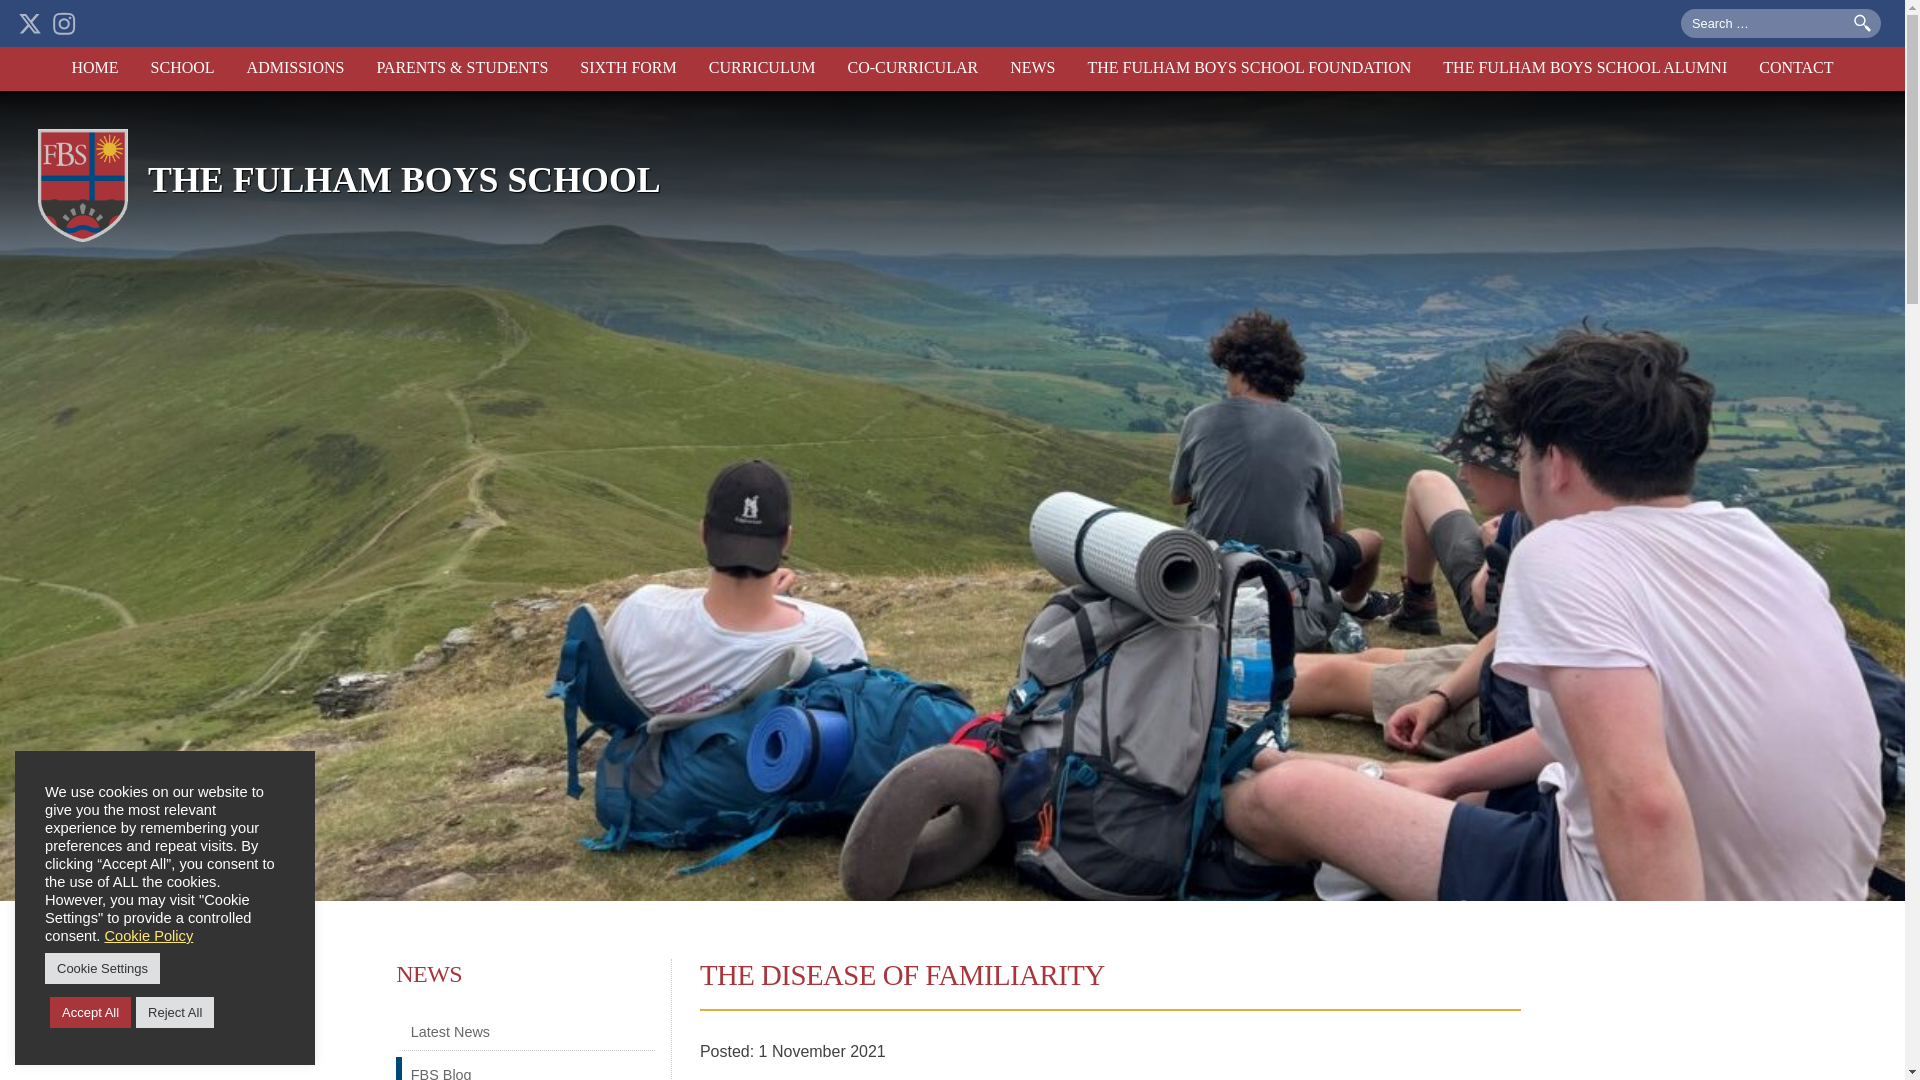 This screenshot has height=1080, width=1920. I want to click on SCHOOL, so click(182, 69).